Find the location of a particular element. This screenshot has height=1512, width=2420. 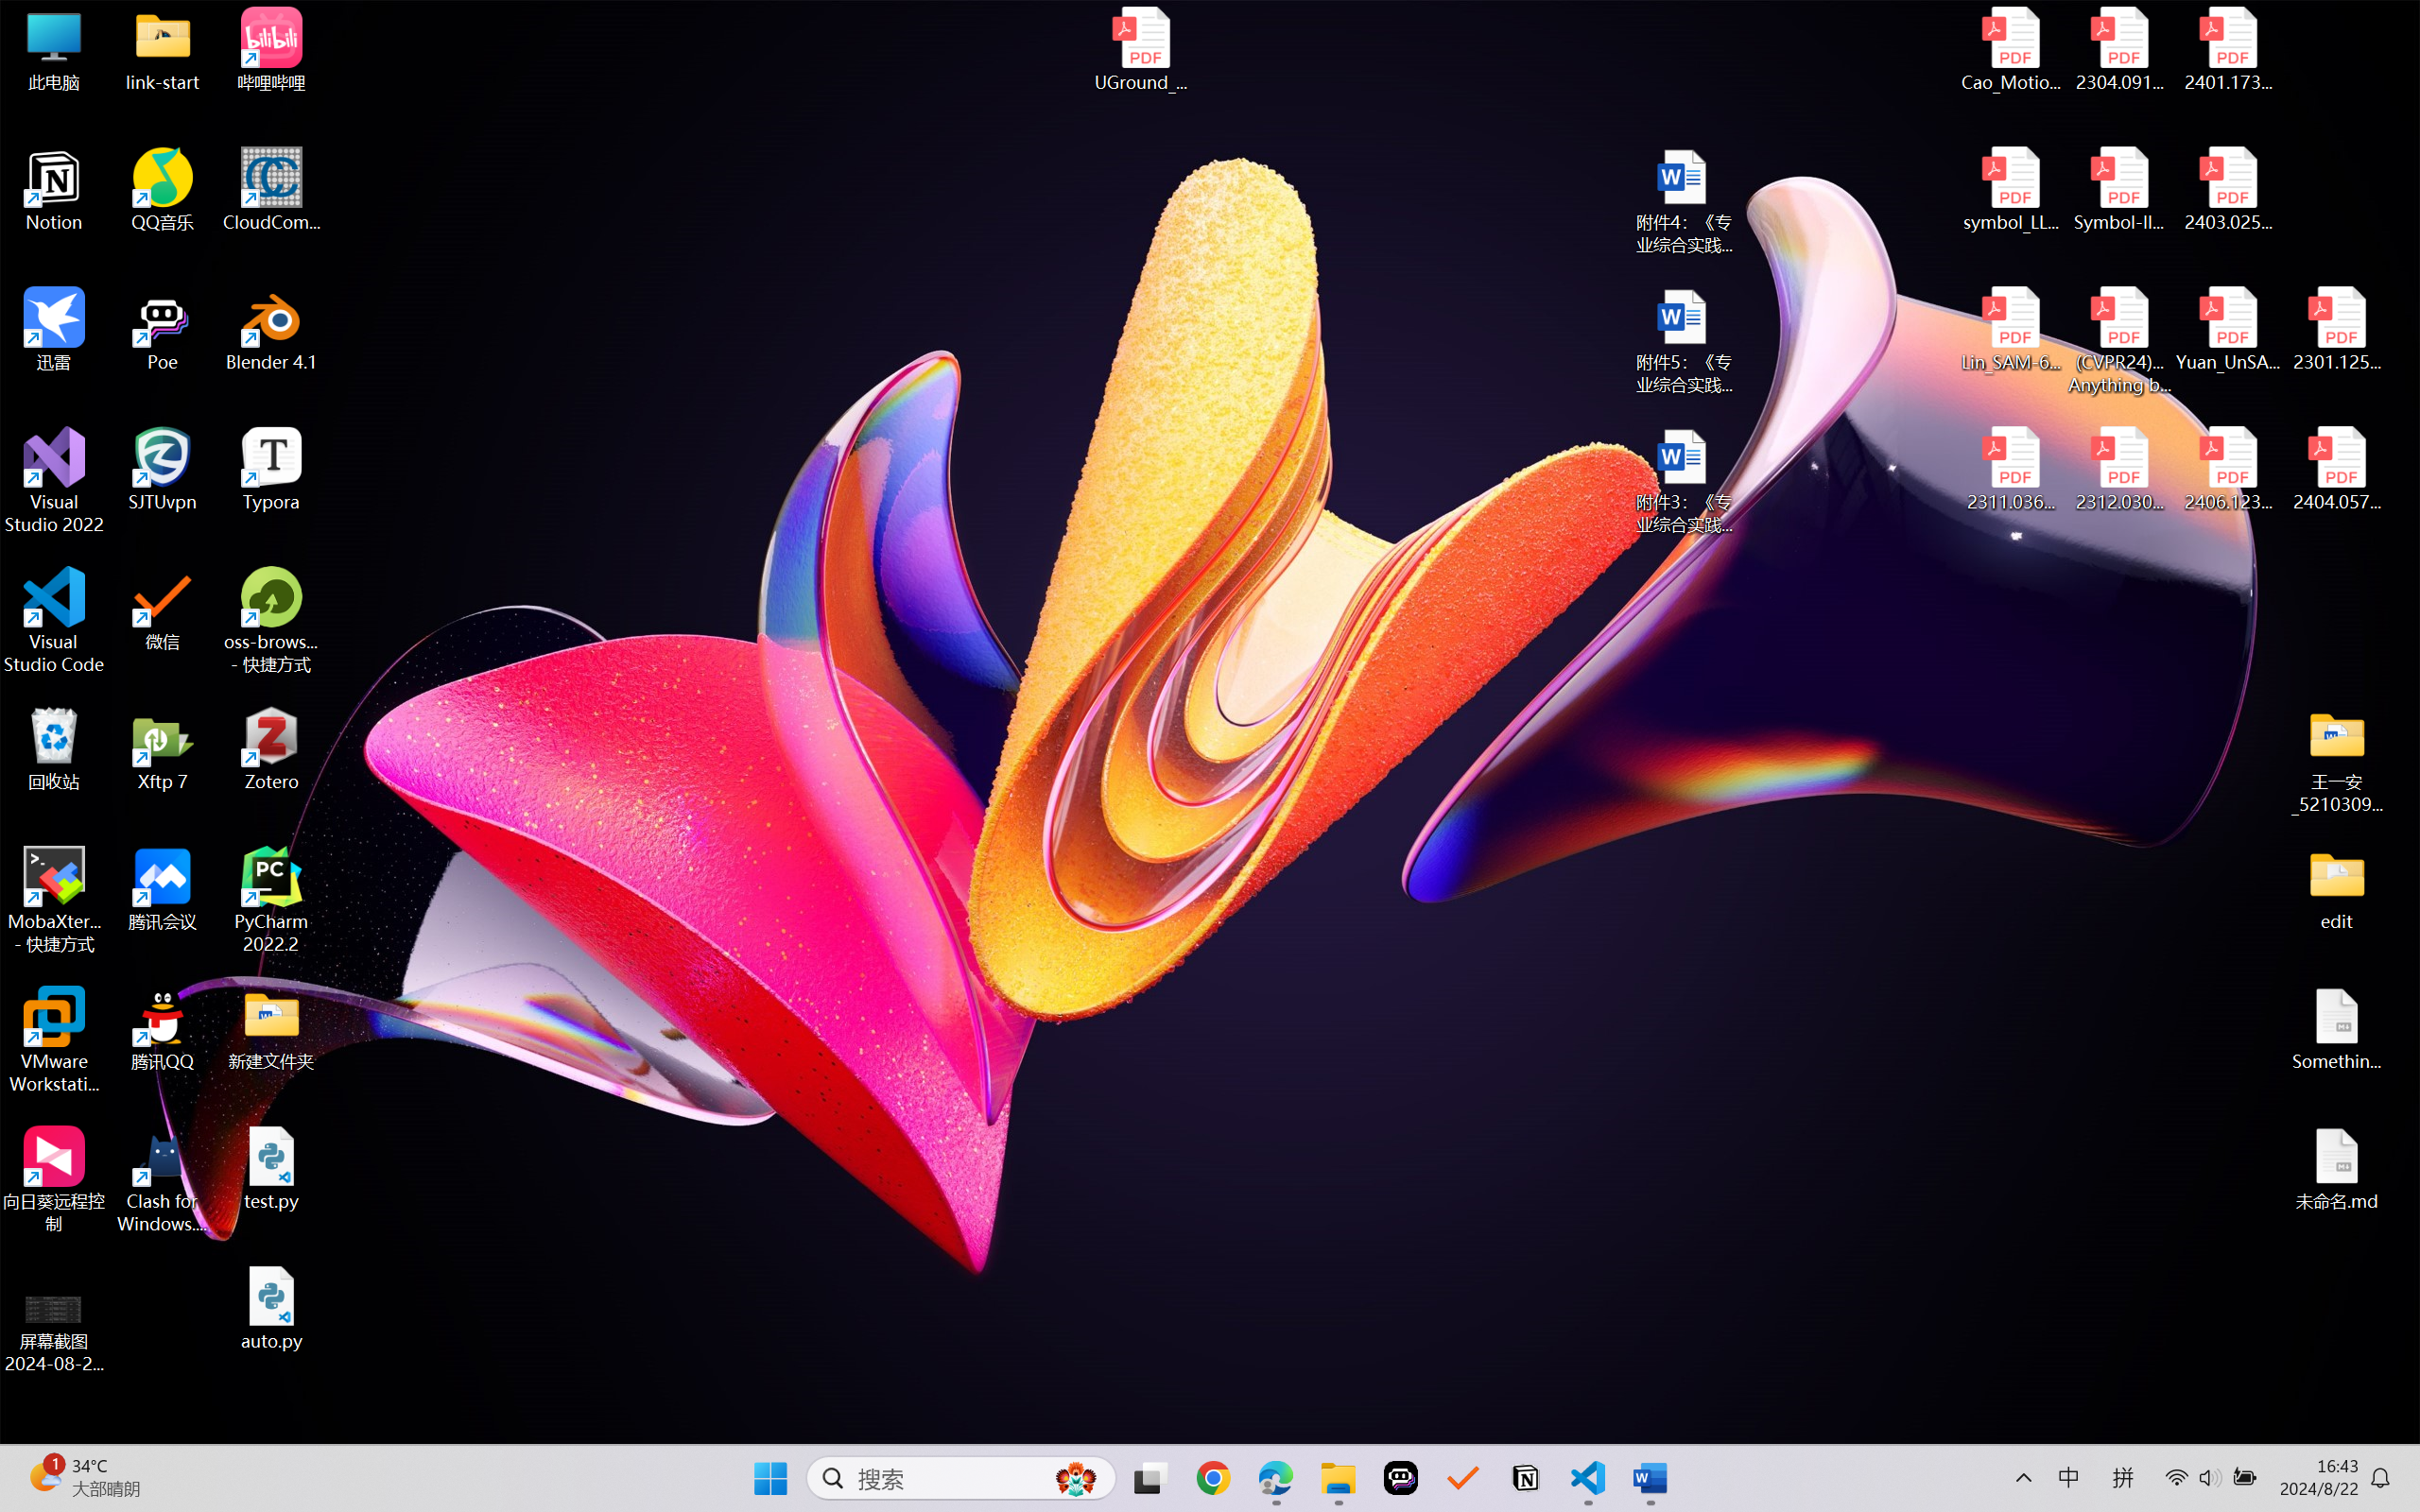

Typora is located at coordinates (272, 470).